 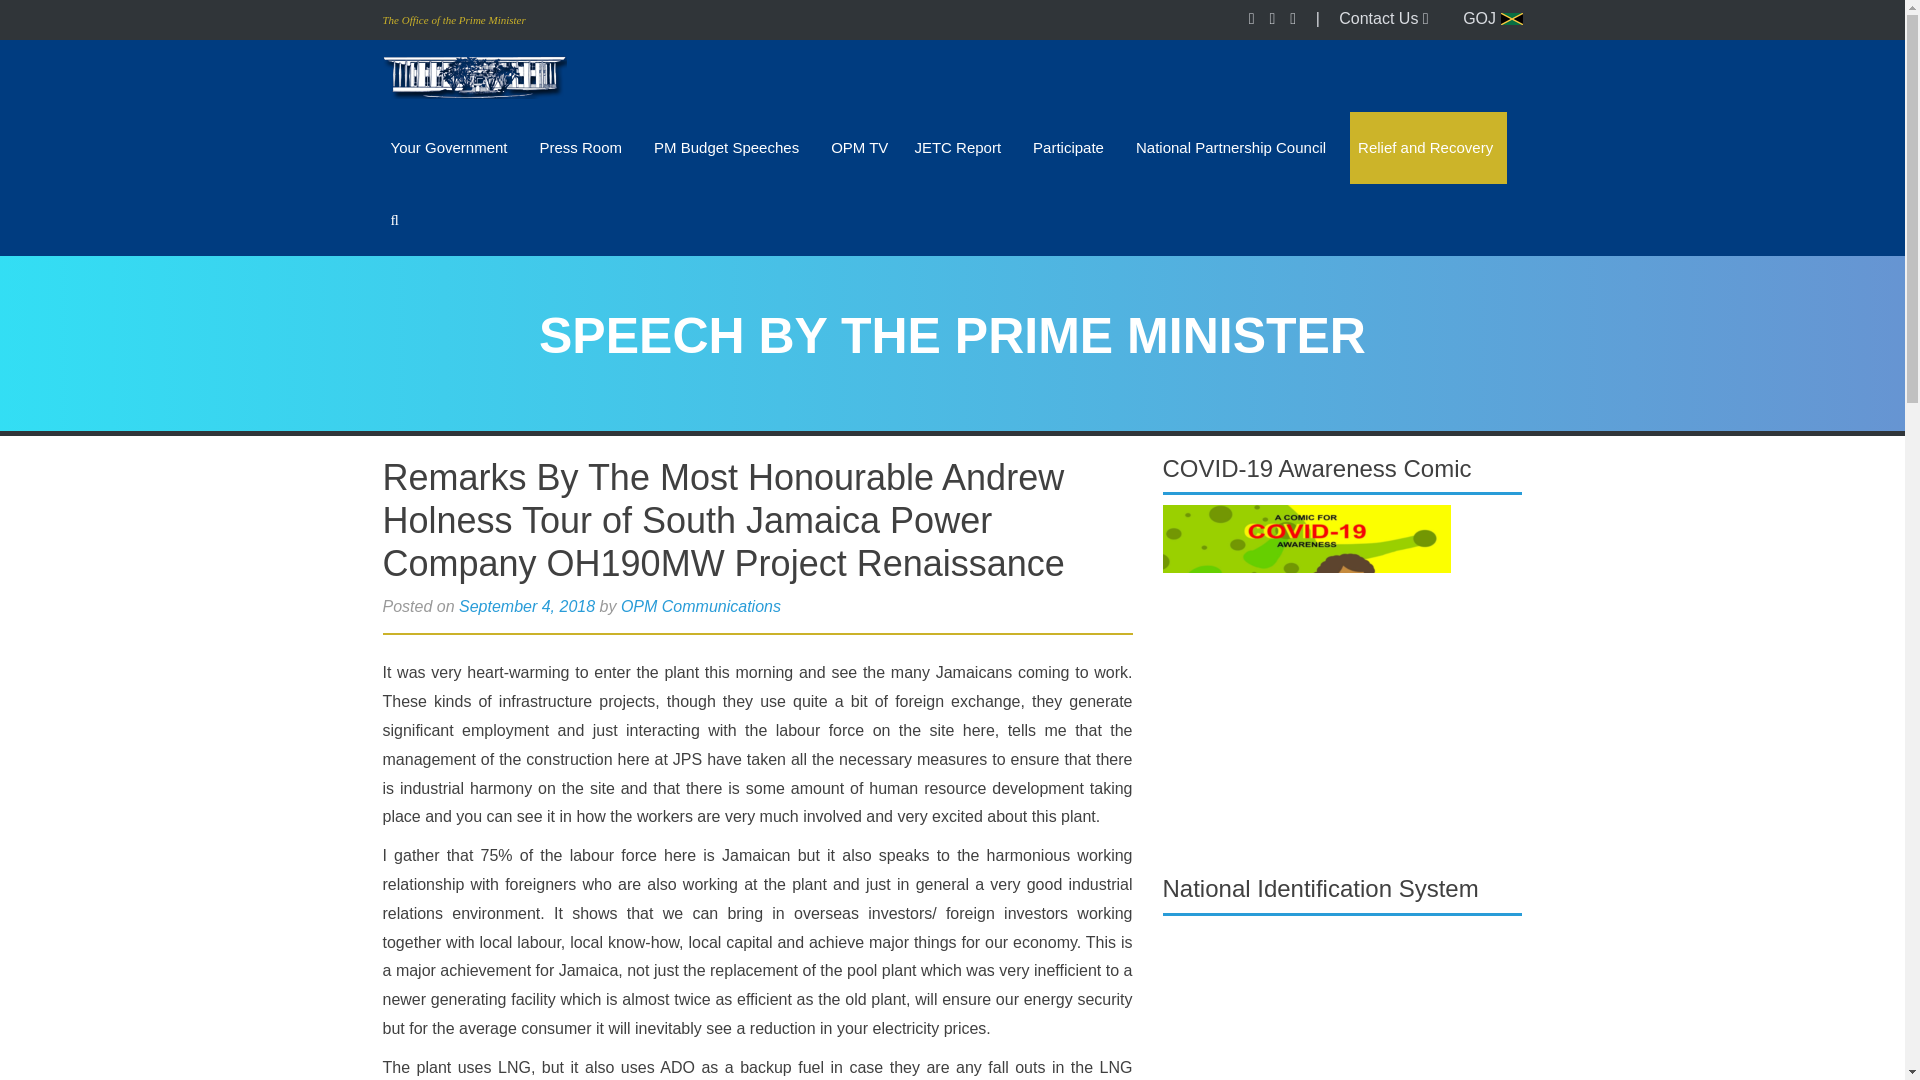 What do you see at coordinates (728, 148) in the screenshot?
I see `PM Budget Speeches` at bounding box center [728, 148].